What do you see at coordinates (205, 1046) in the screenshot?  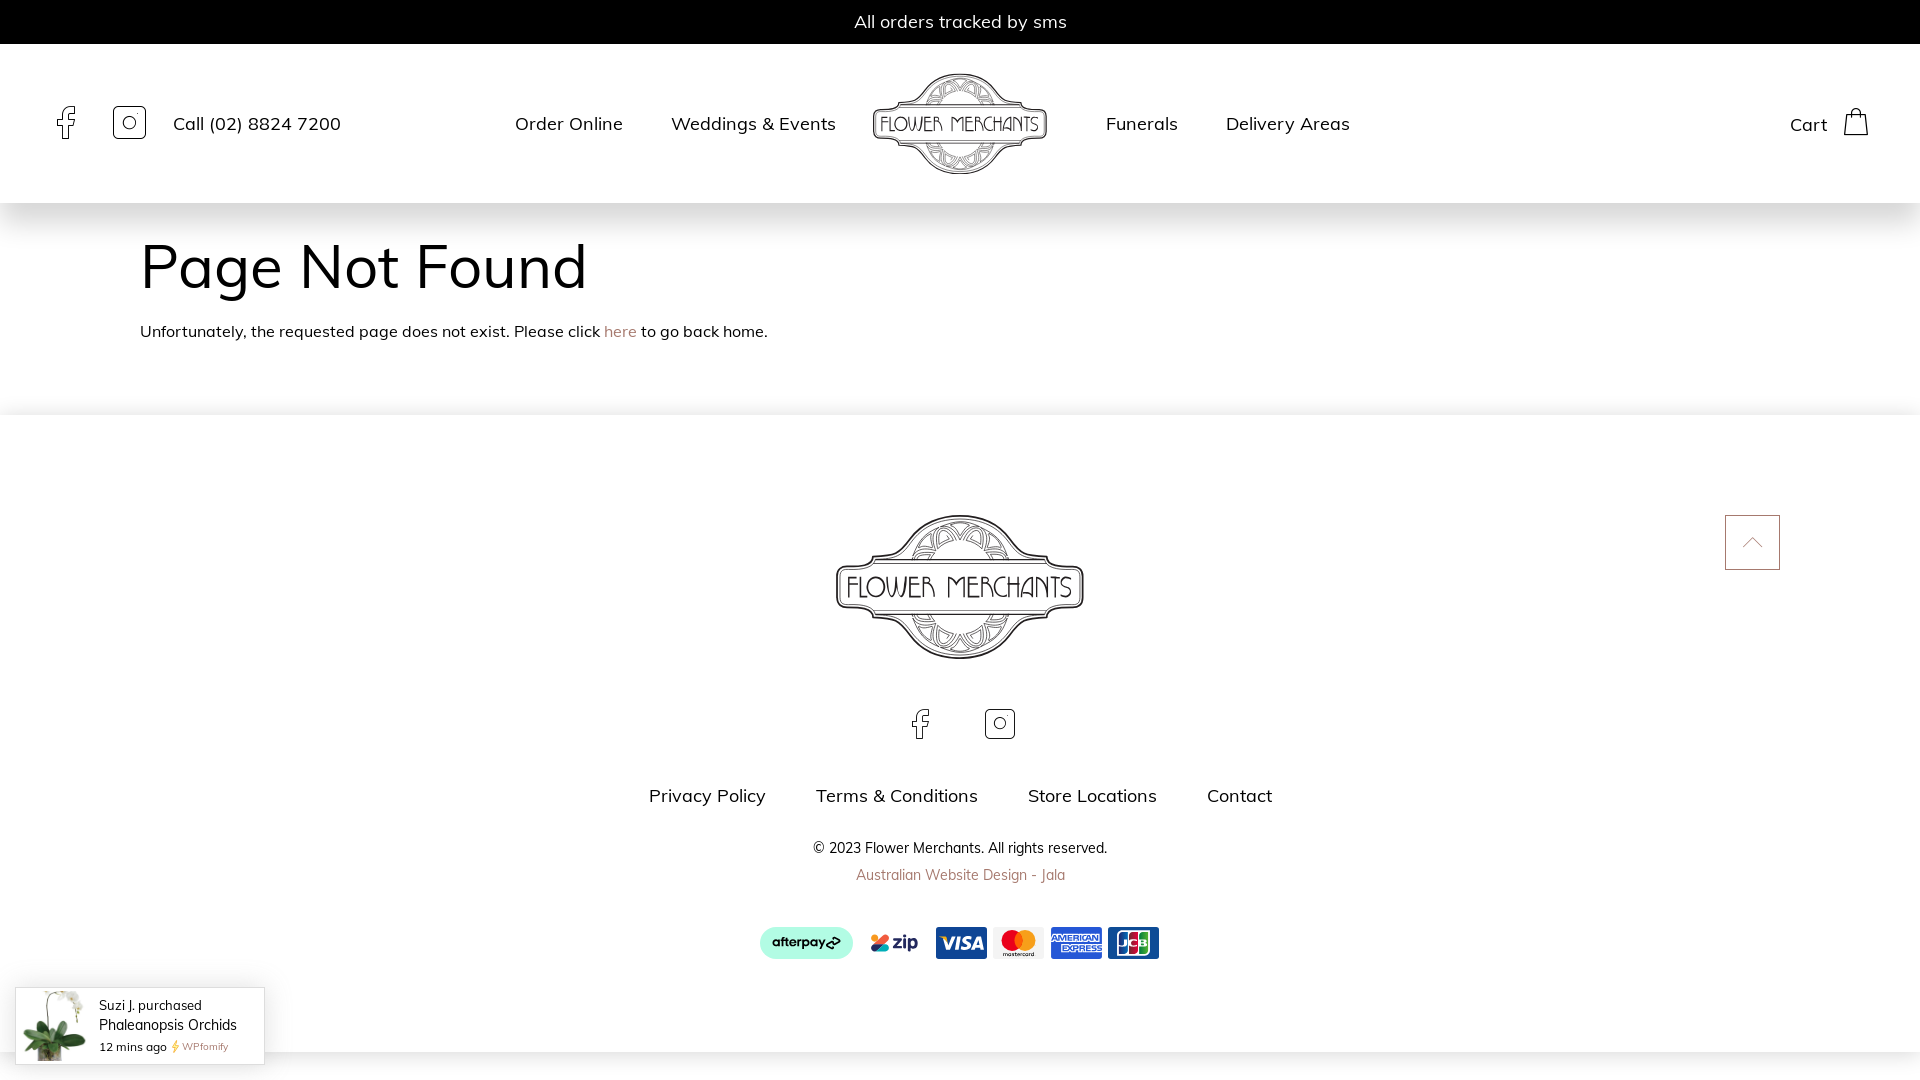 I see `WPfomify` at bounding box center [205, 1046].